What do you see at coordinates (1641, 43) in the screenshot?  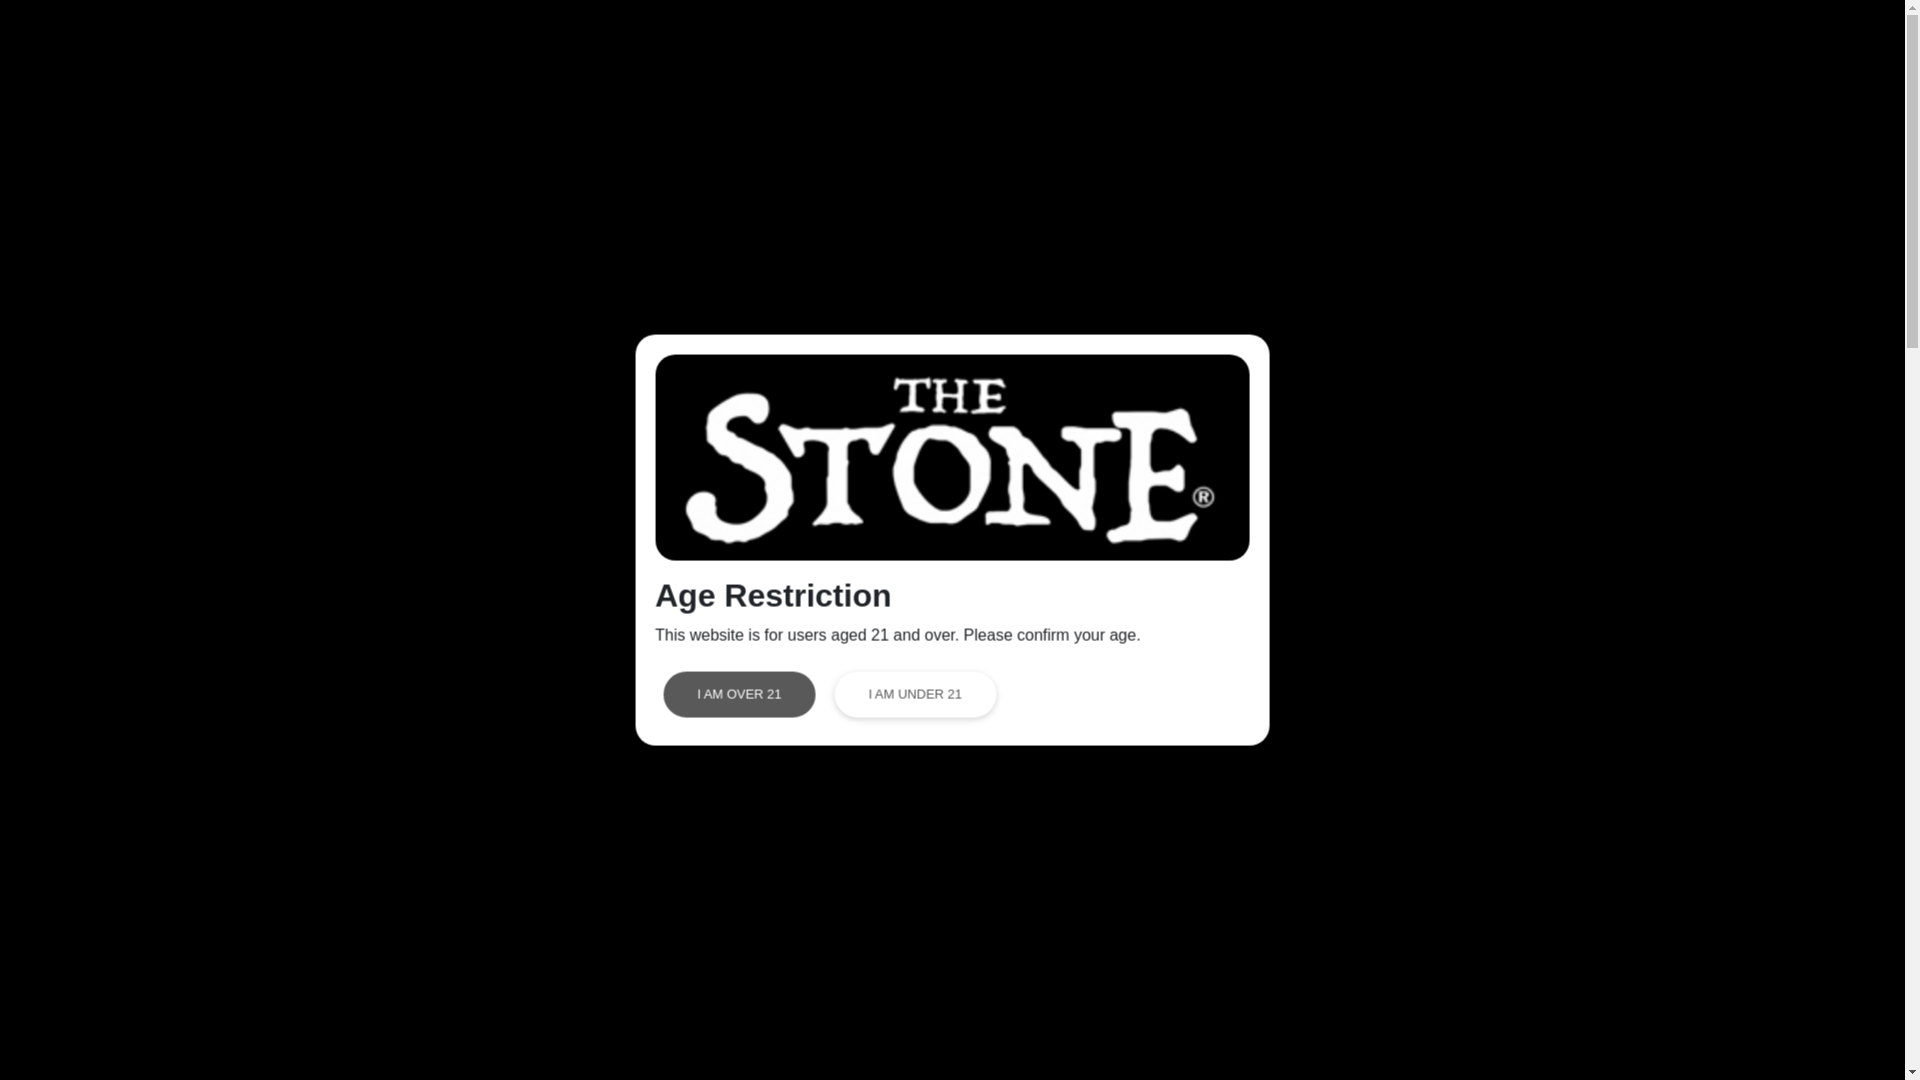 I see `Brands` at bounding box center [1641, 43].